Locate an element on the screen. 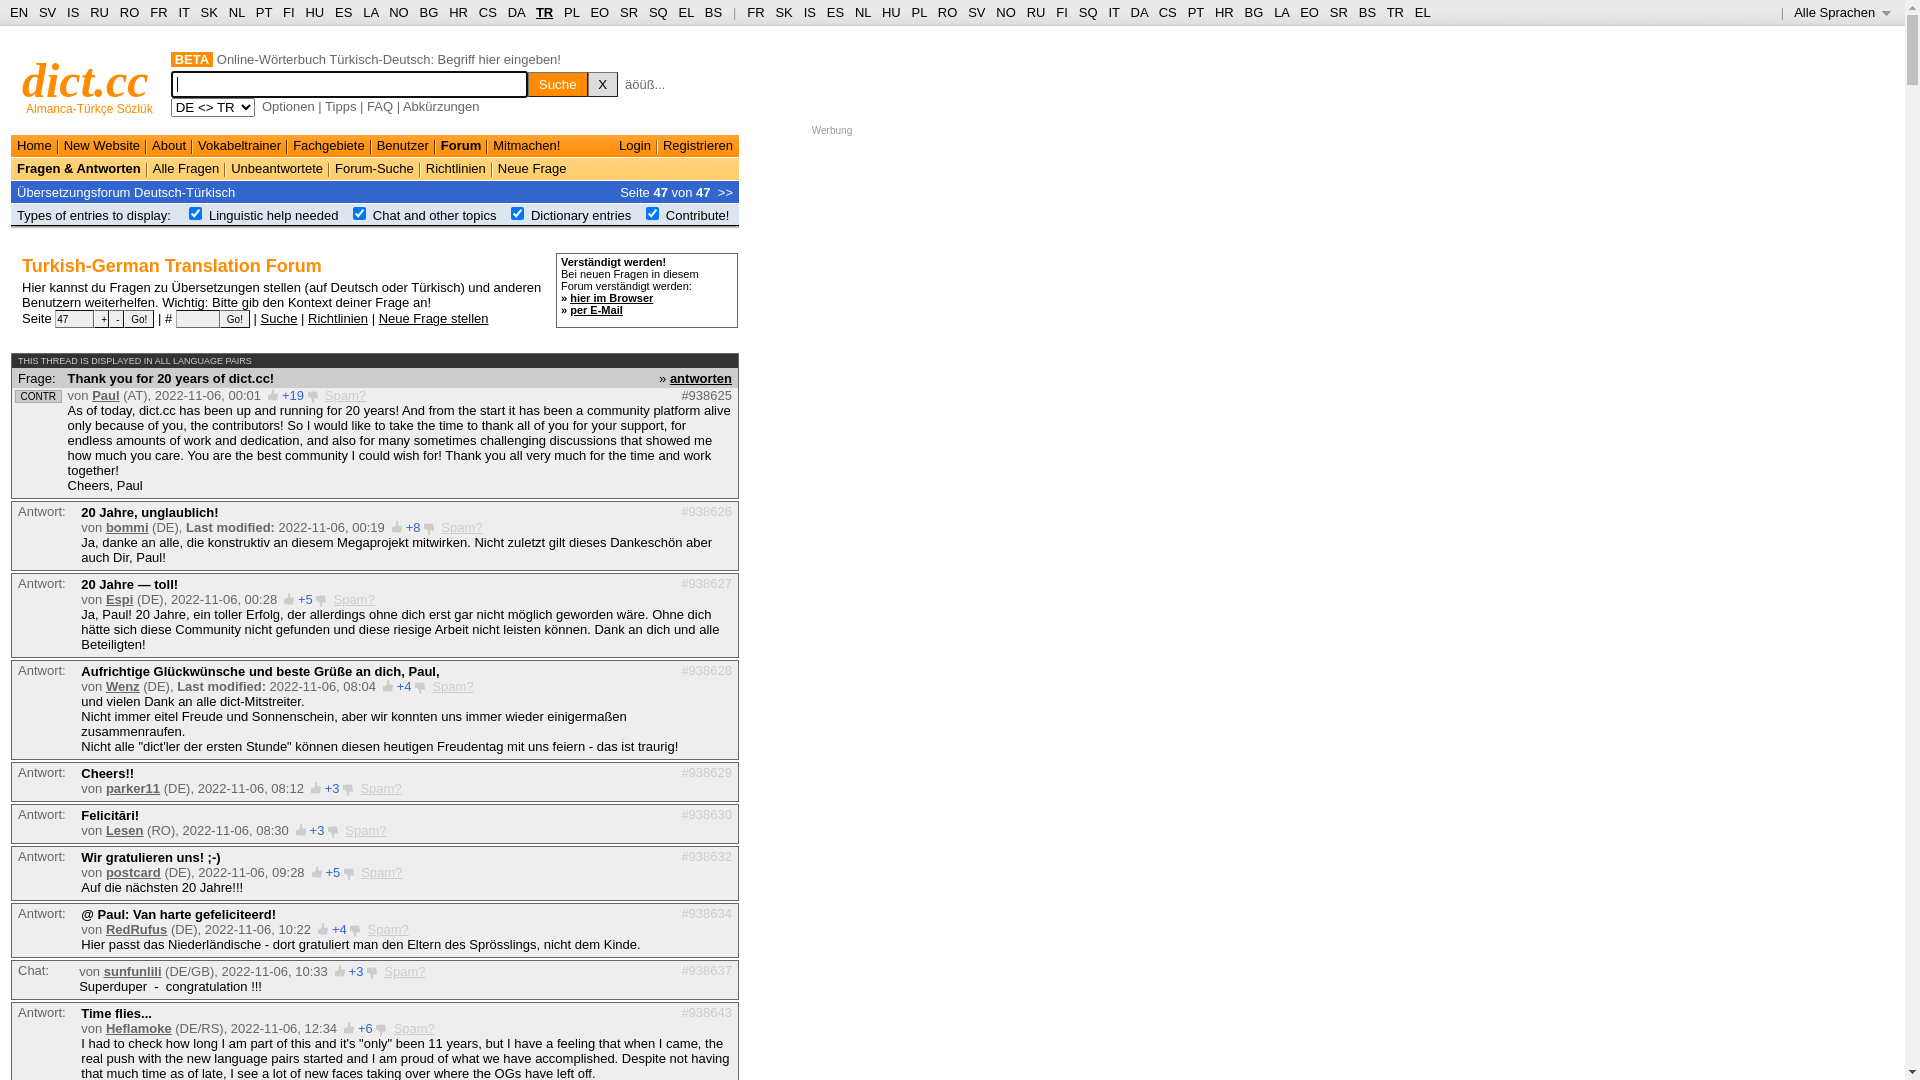  postcard is located at coordinates (134, 872).